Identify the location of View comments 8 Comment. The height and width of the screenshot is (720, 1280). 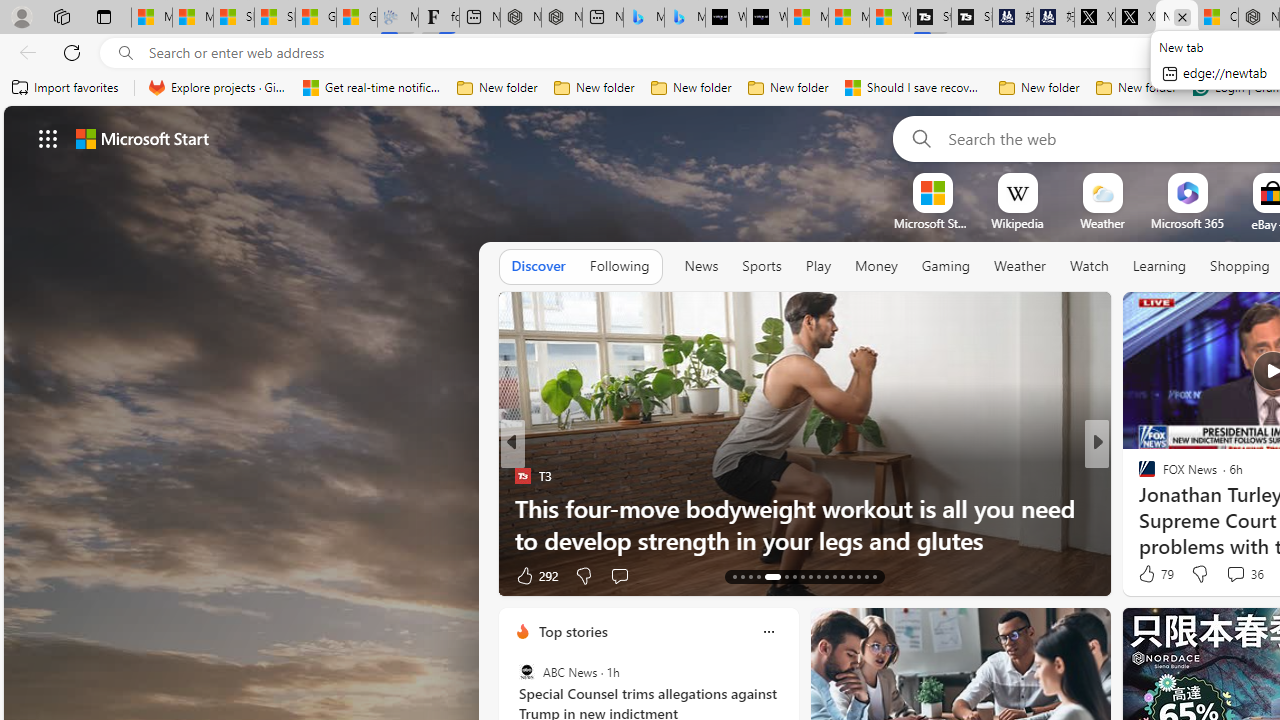
(1234, 574).